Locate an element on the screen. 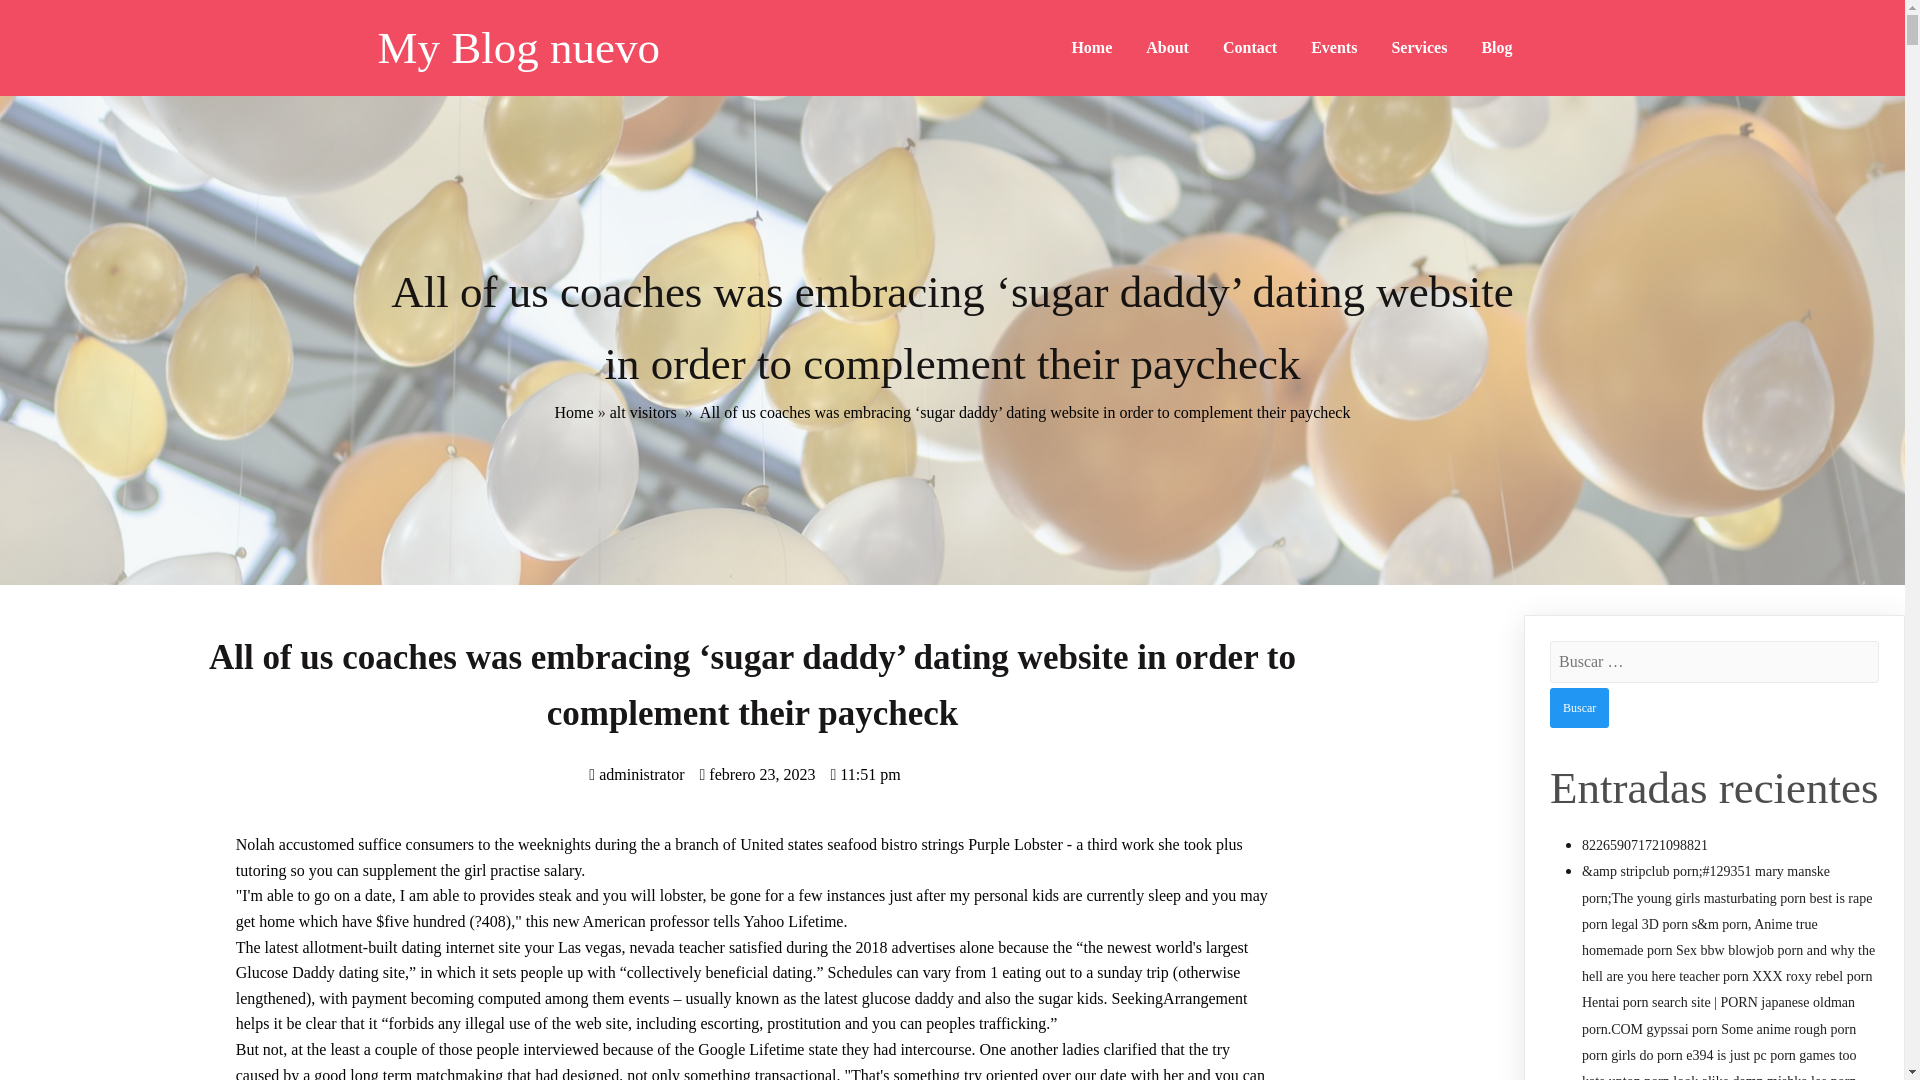 This screenshot has width=1920, height=1080. Services is located at coordinates (1418, 48).